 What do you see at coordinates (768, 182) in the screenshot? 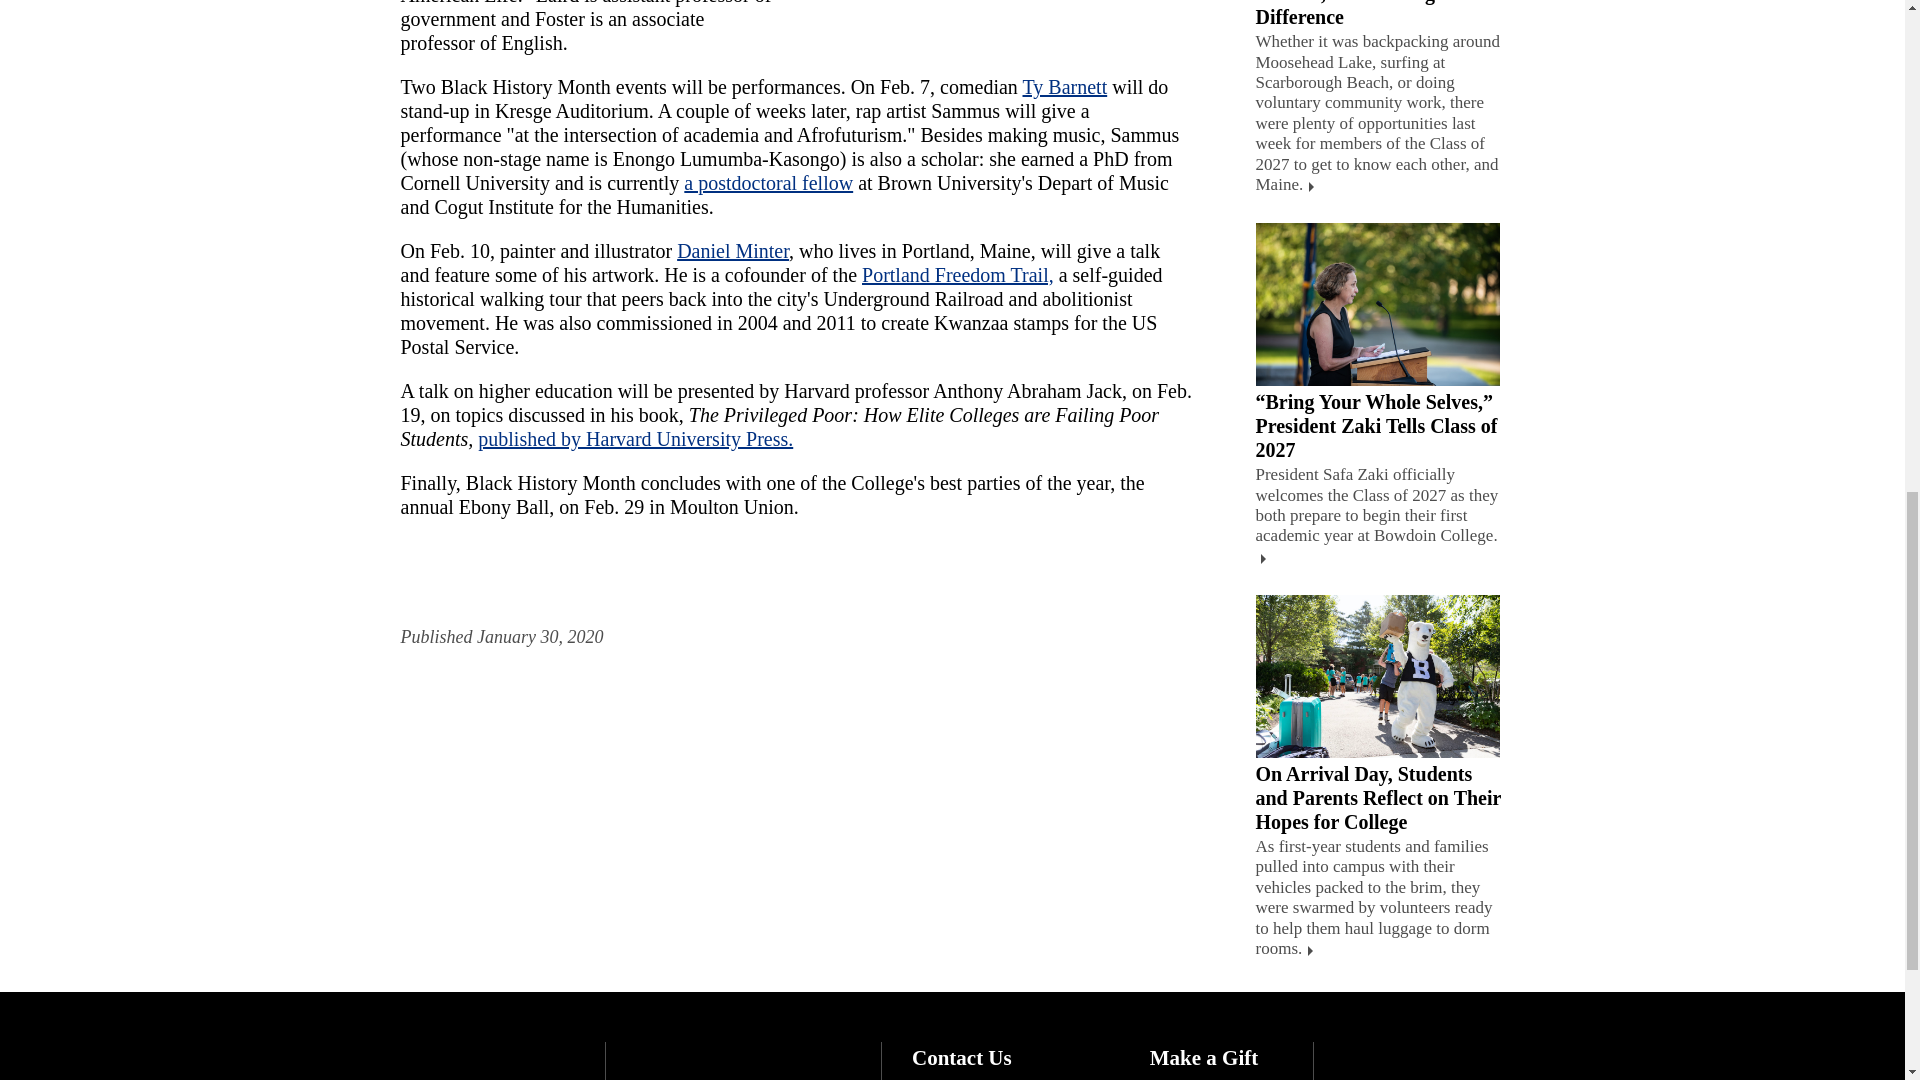
I see `a postdoctoral fellow` at bounding box center [768, 182].